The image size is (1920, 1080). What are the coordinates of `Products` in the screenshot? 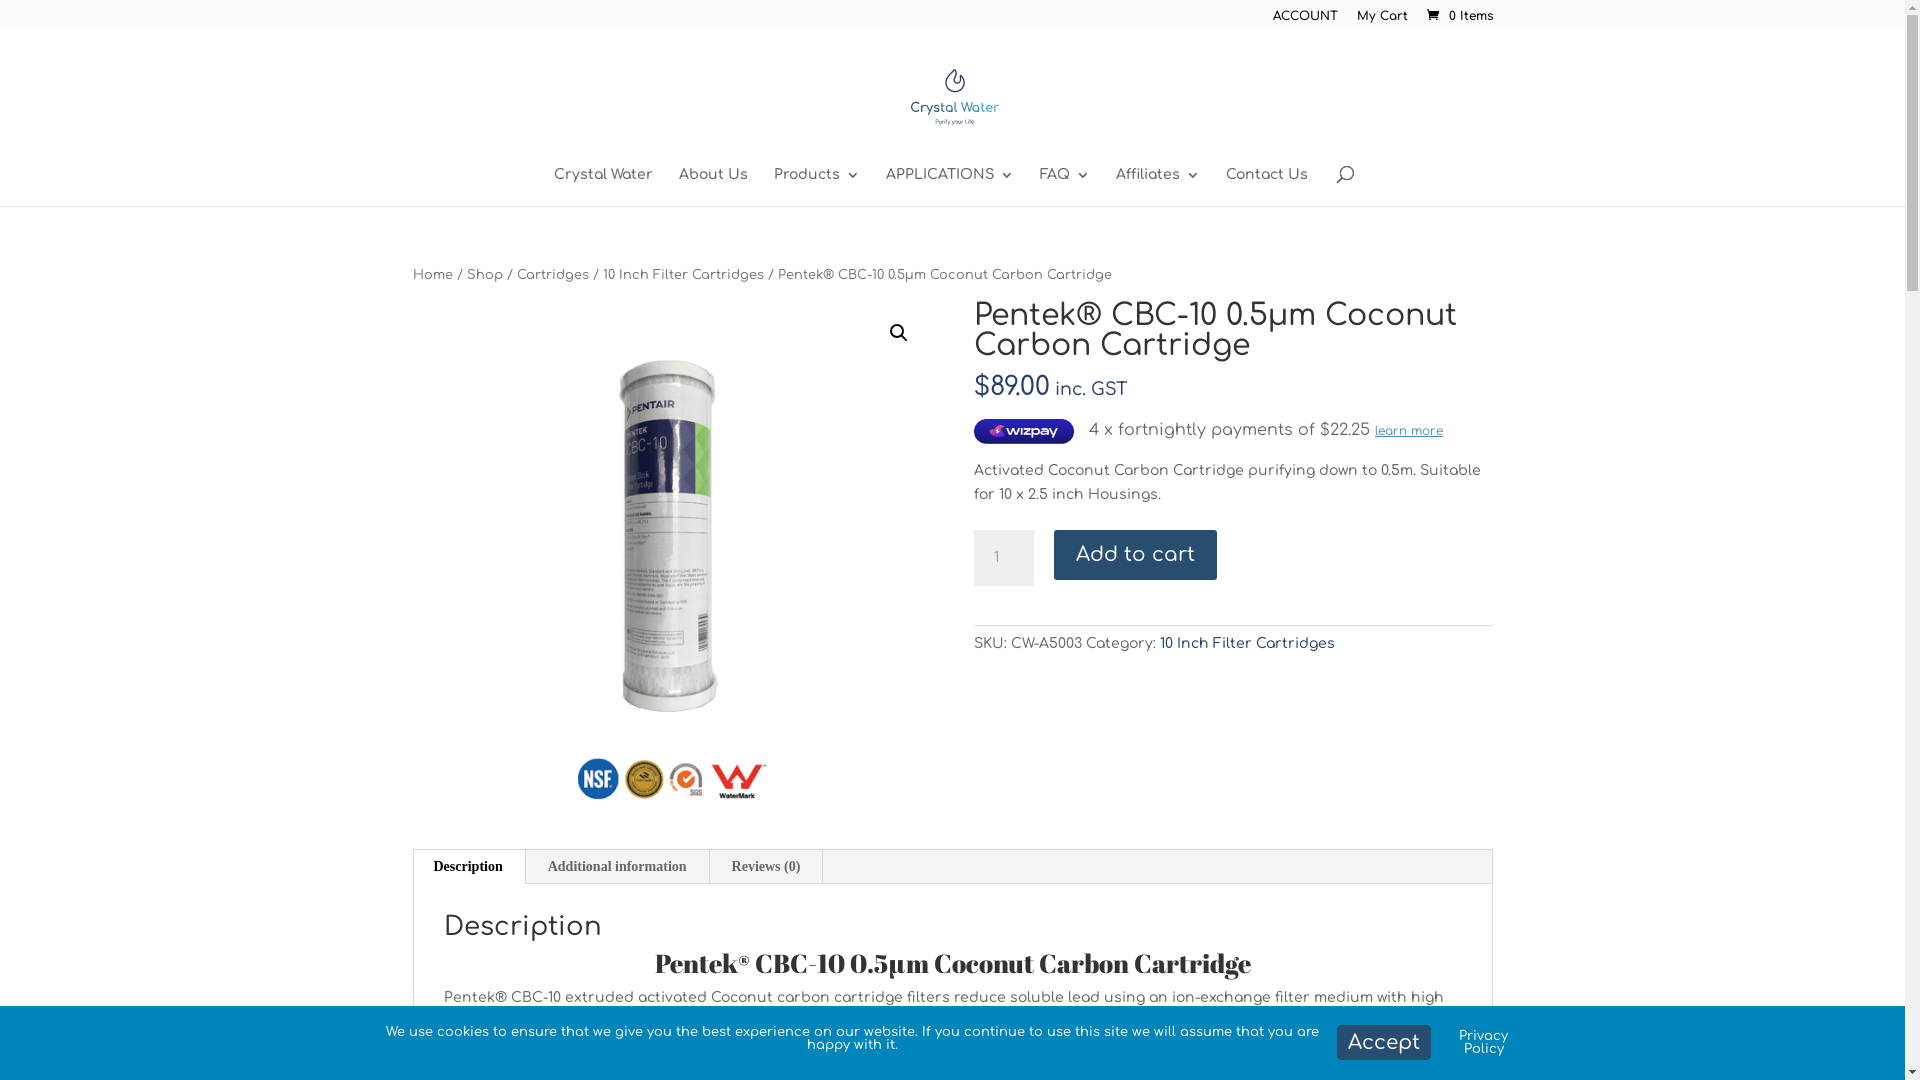 It's located at (817, 187).